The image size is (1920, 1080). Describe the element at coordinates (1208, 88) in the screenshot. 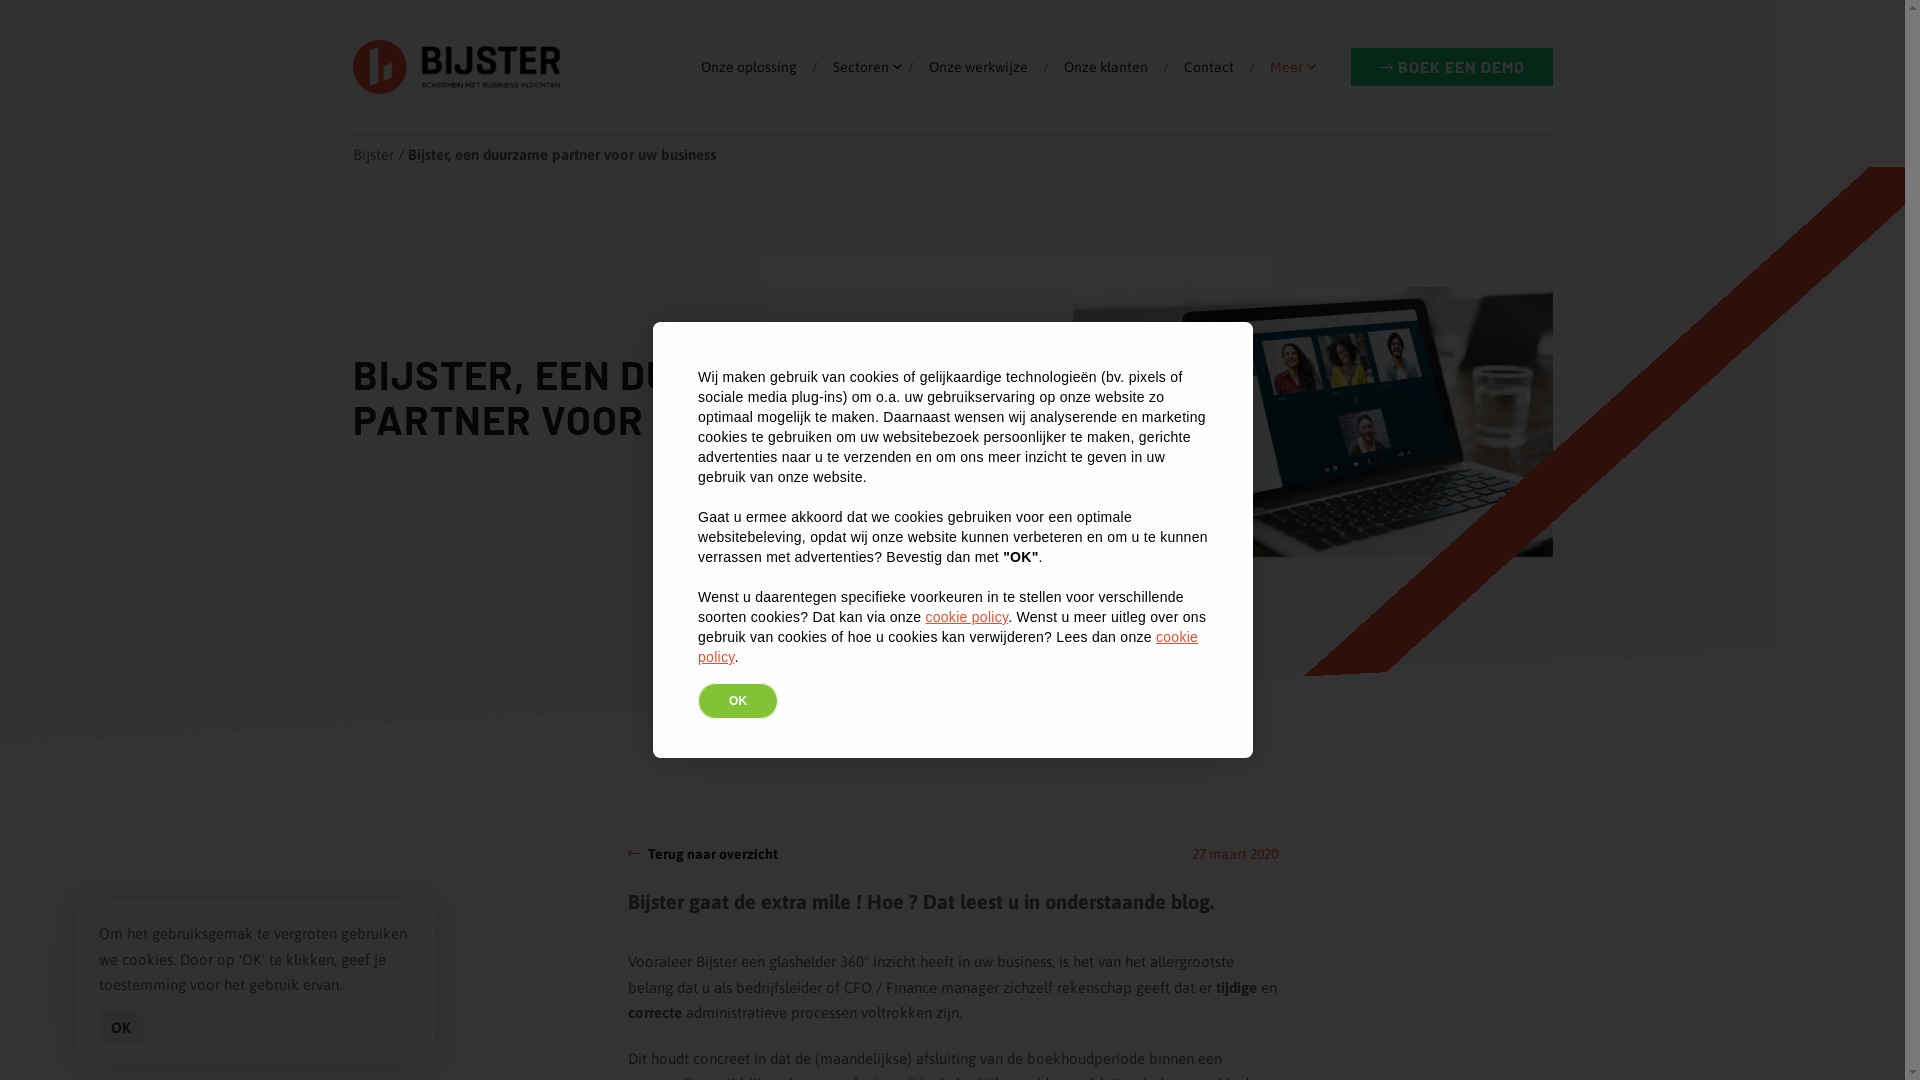

I see `Contact` at that location.